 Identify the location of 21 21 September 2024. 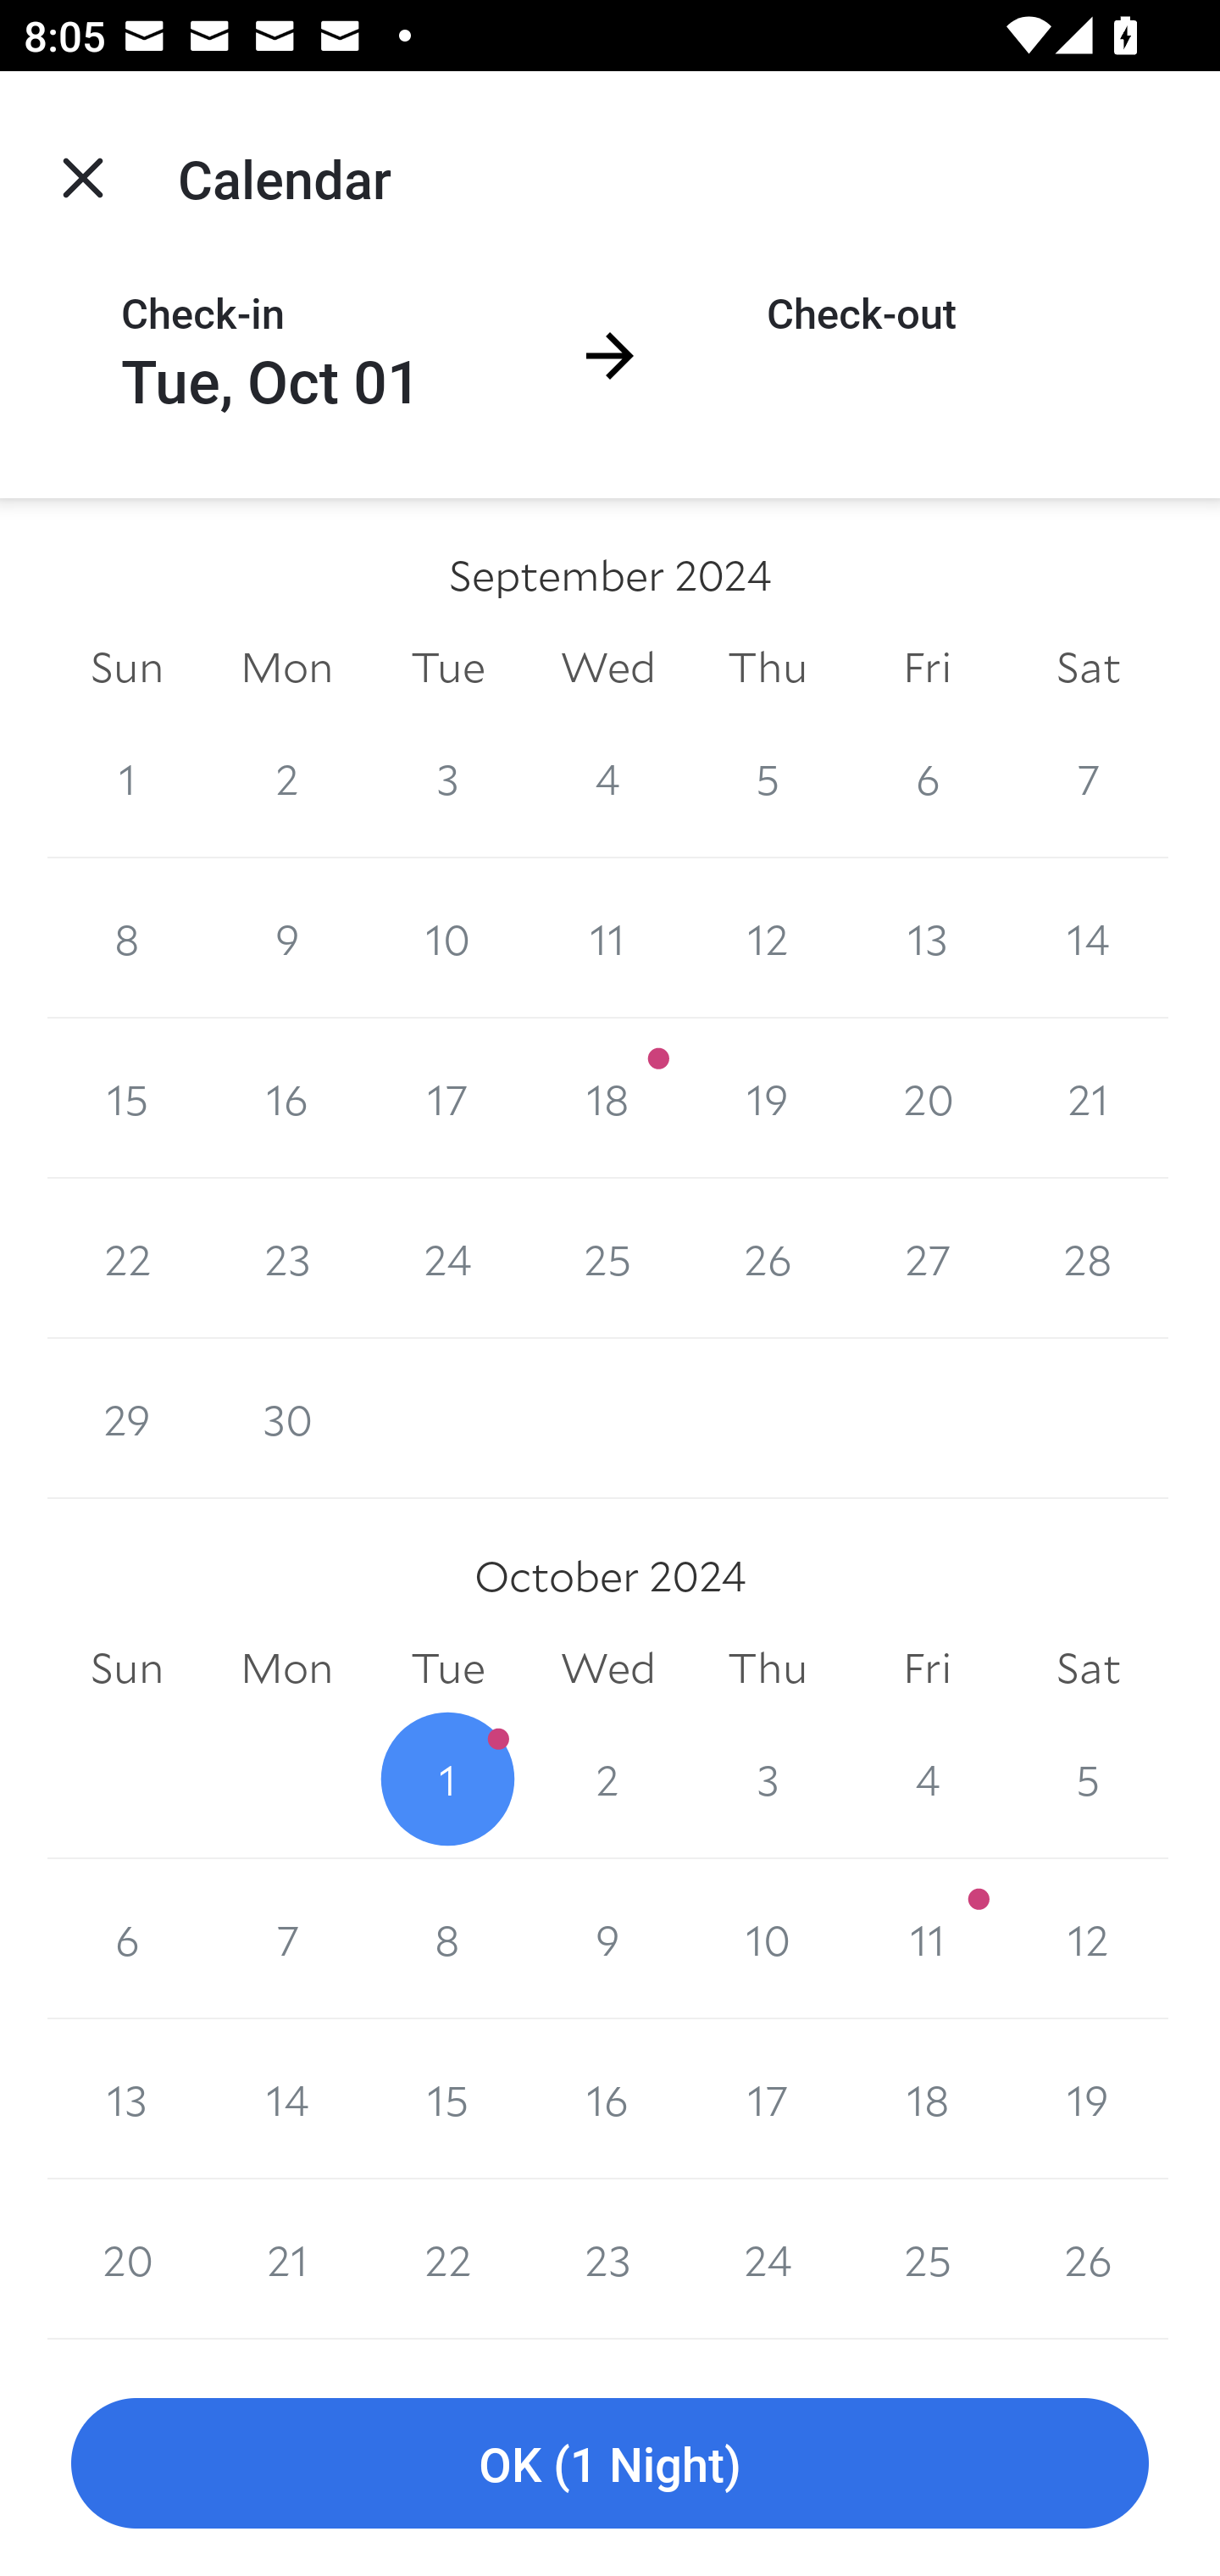
(1088, 1098).